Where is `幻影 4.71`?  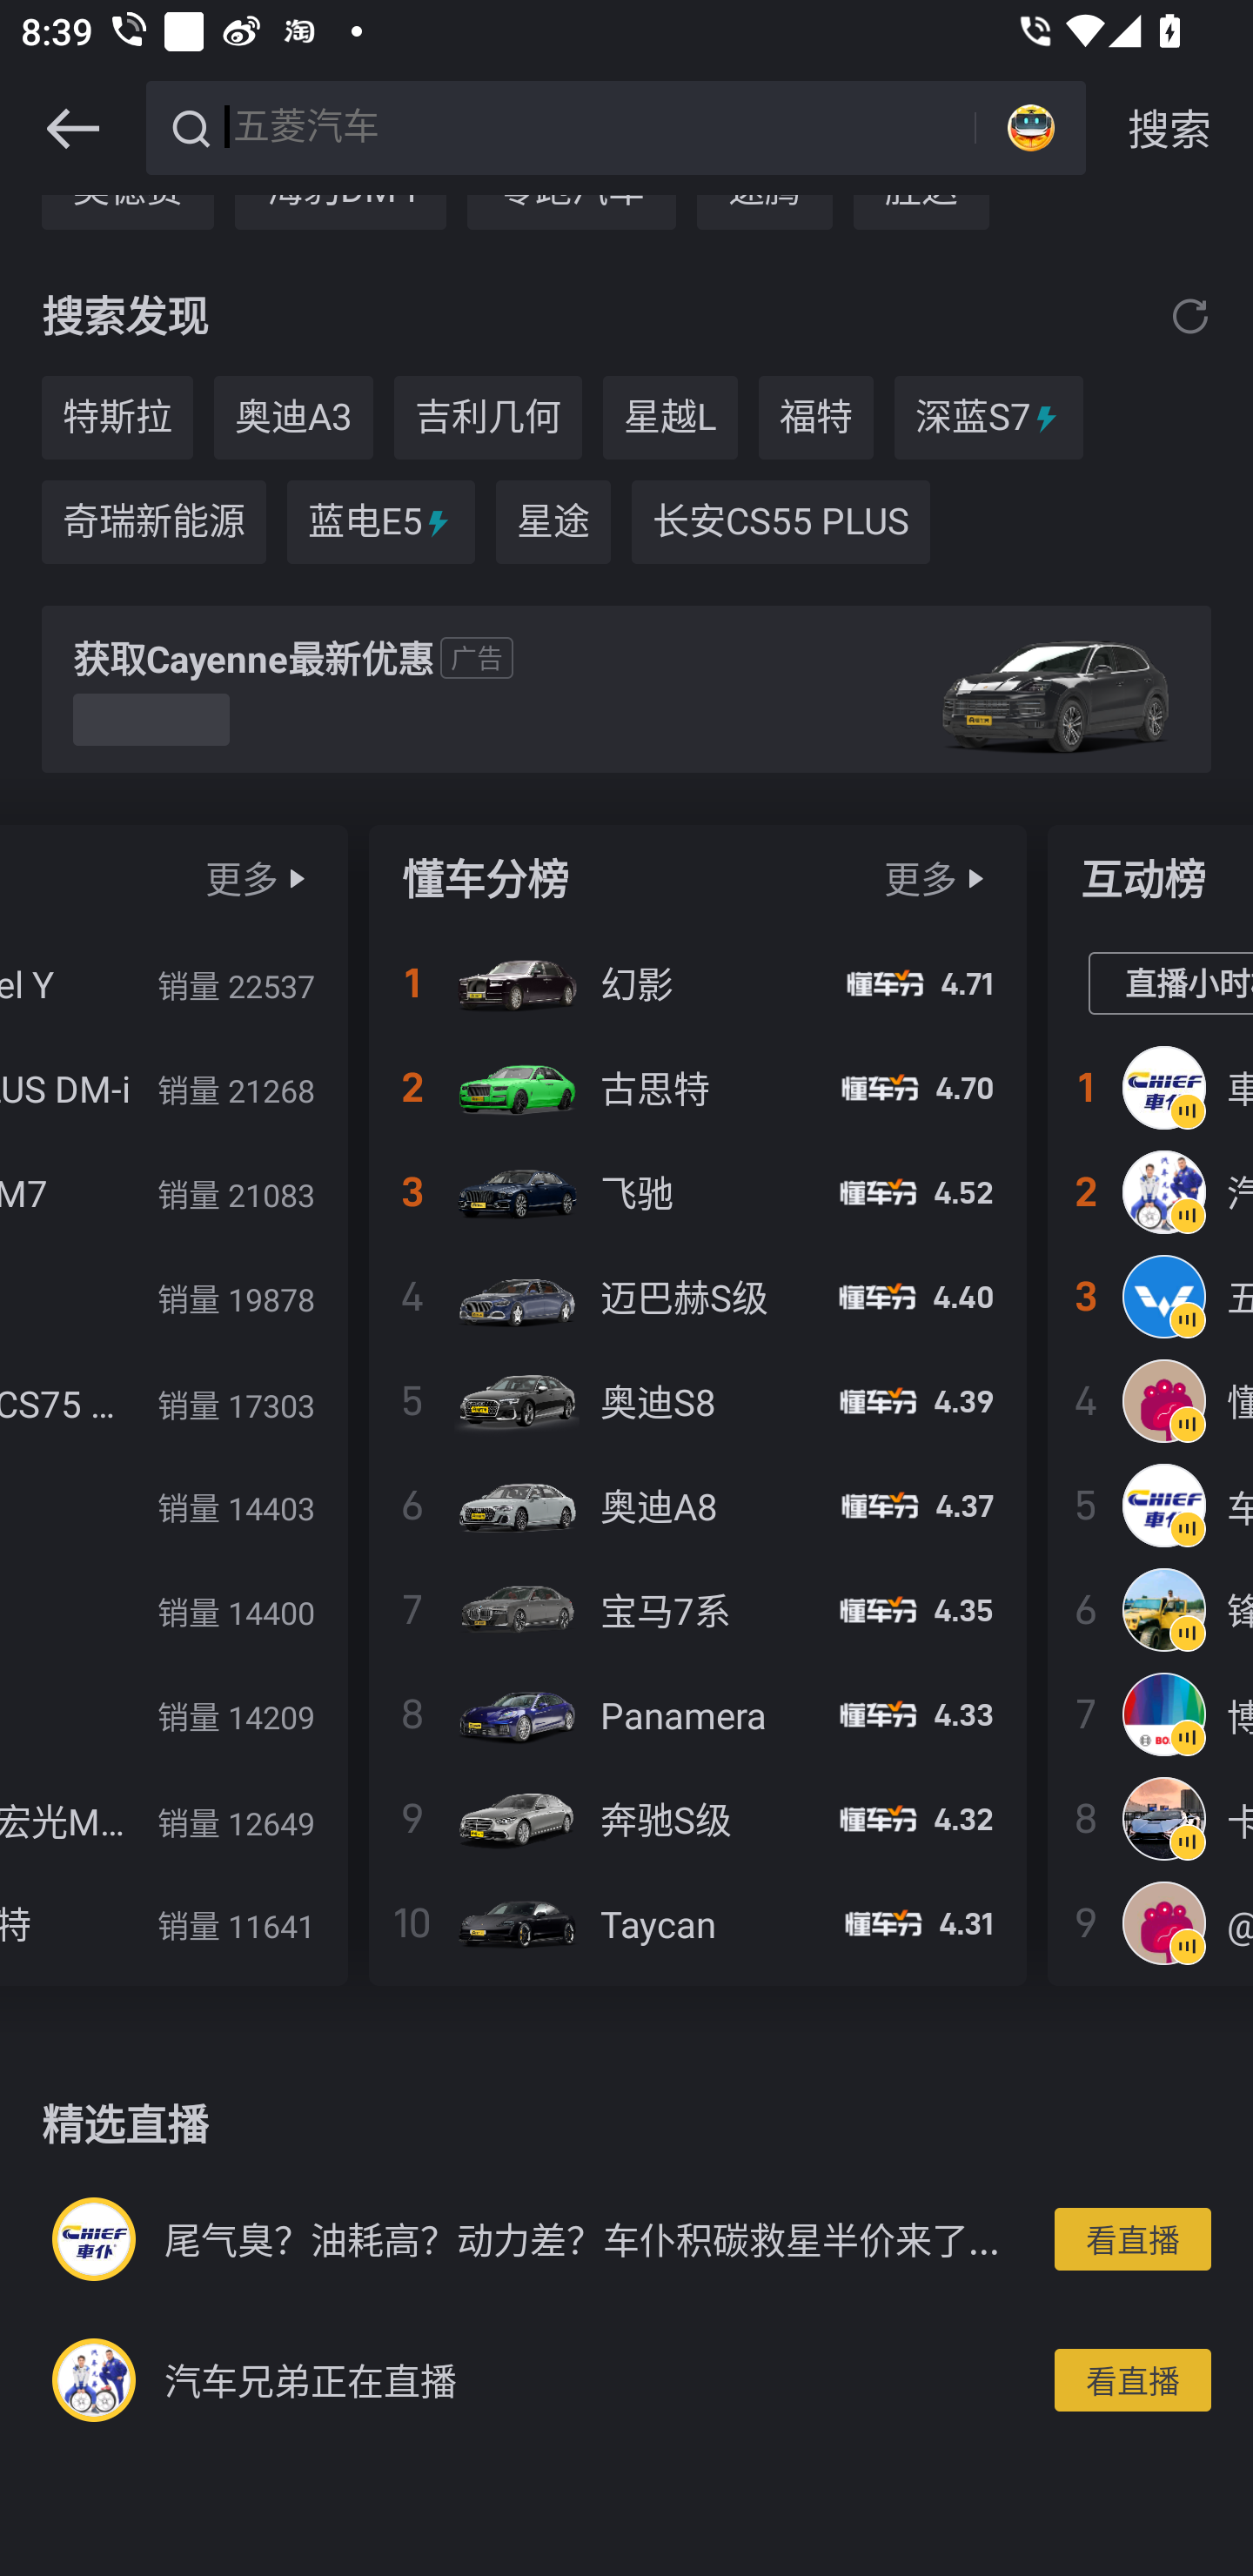
幻影 4.71 is located at coordinates (698, 982).